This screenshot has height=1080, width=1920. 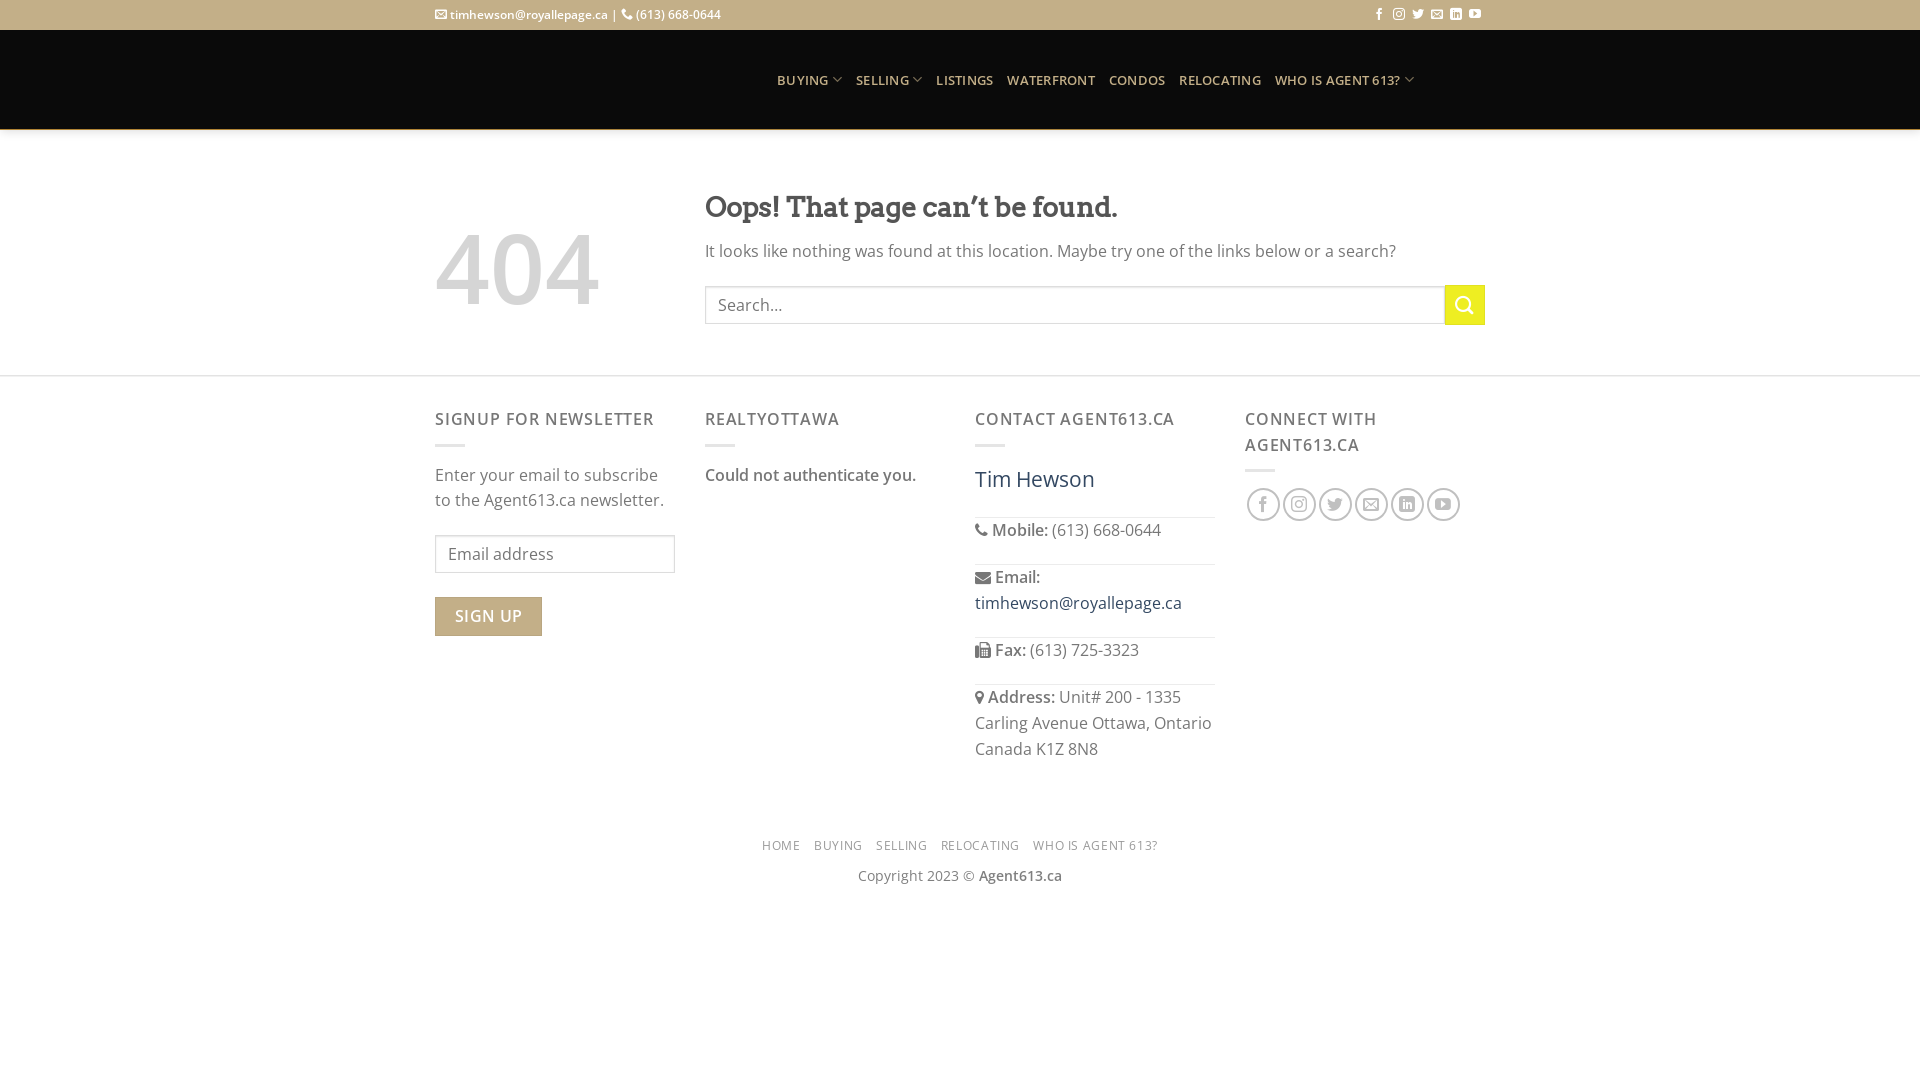 What do you see at coordinates (1138, 80) in the screenshot?
I see `CONDOS` at bounding box center [1138, 80].